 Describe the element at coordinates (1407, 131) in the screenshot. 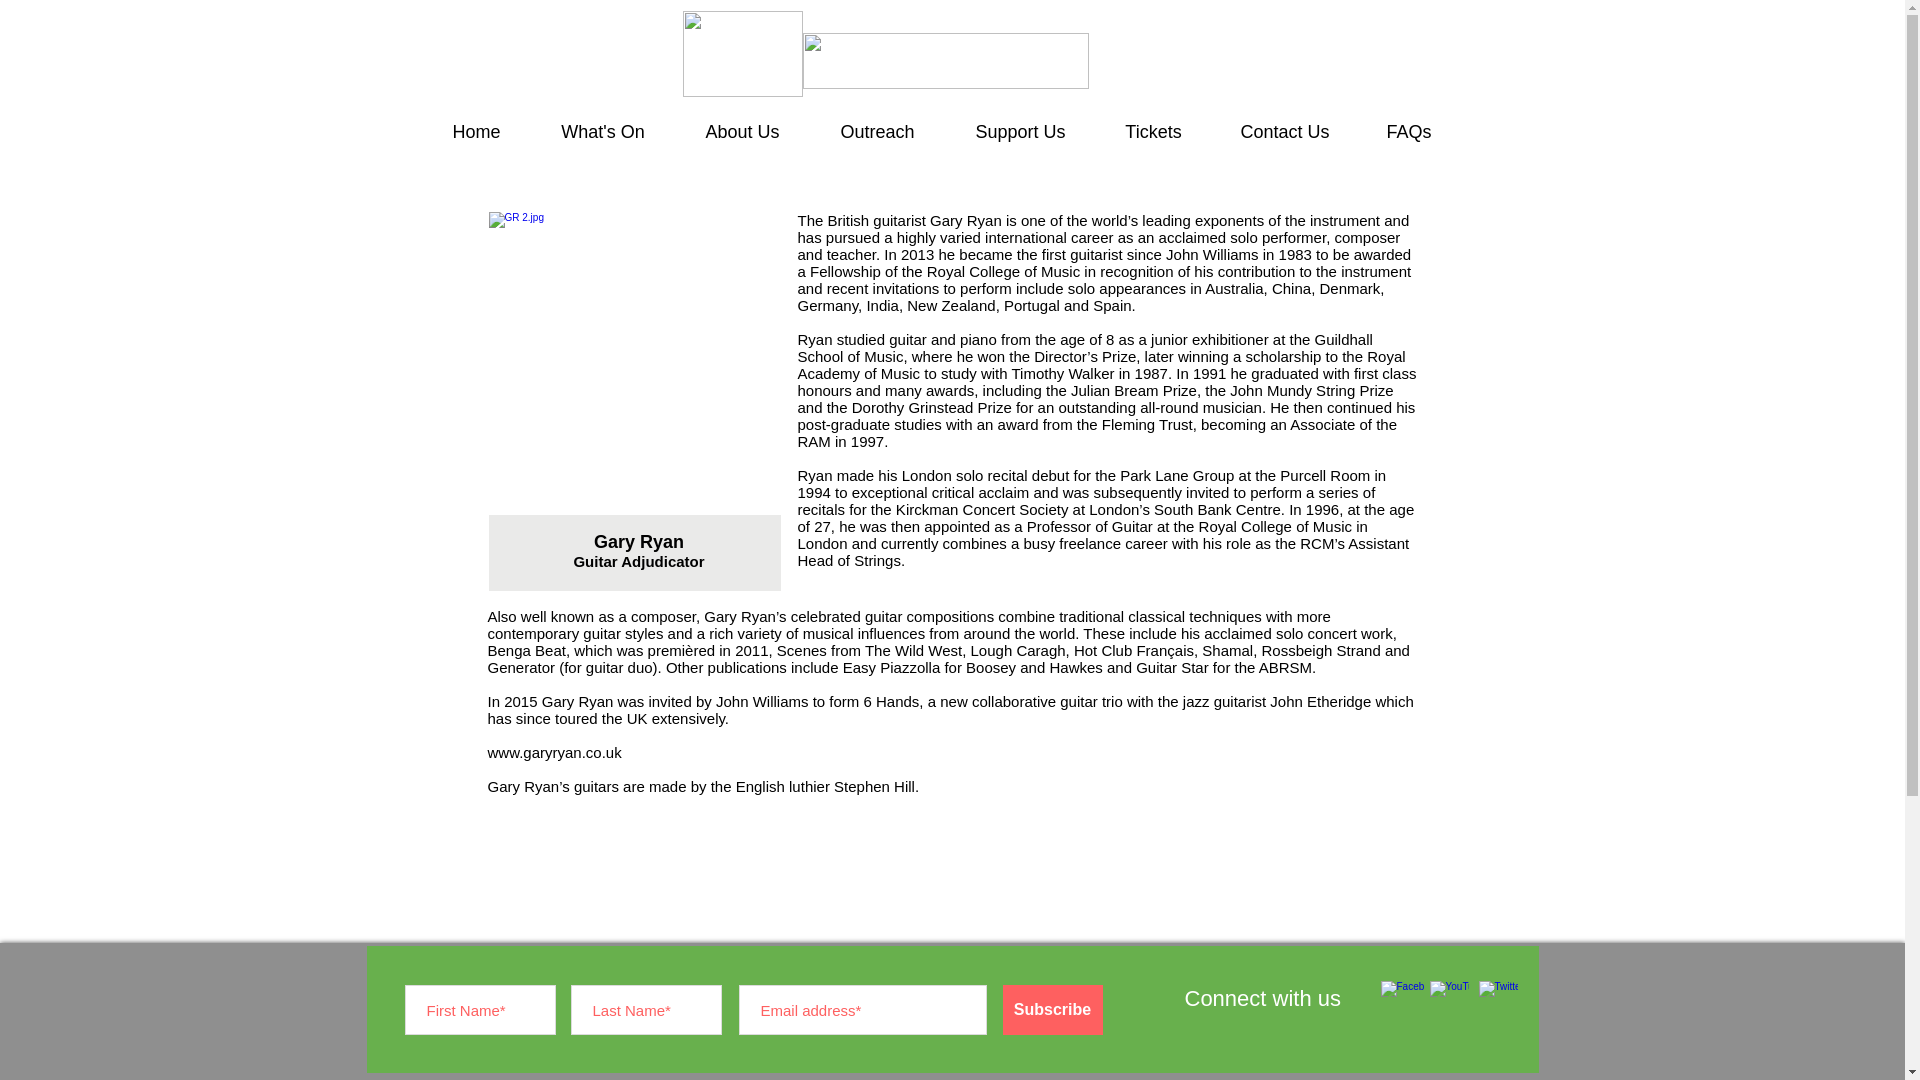

I see `FAQs` at that location.